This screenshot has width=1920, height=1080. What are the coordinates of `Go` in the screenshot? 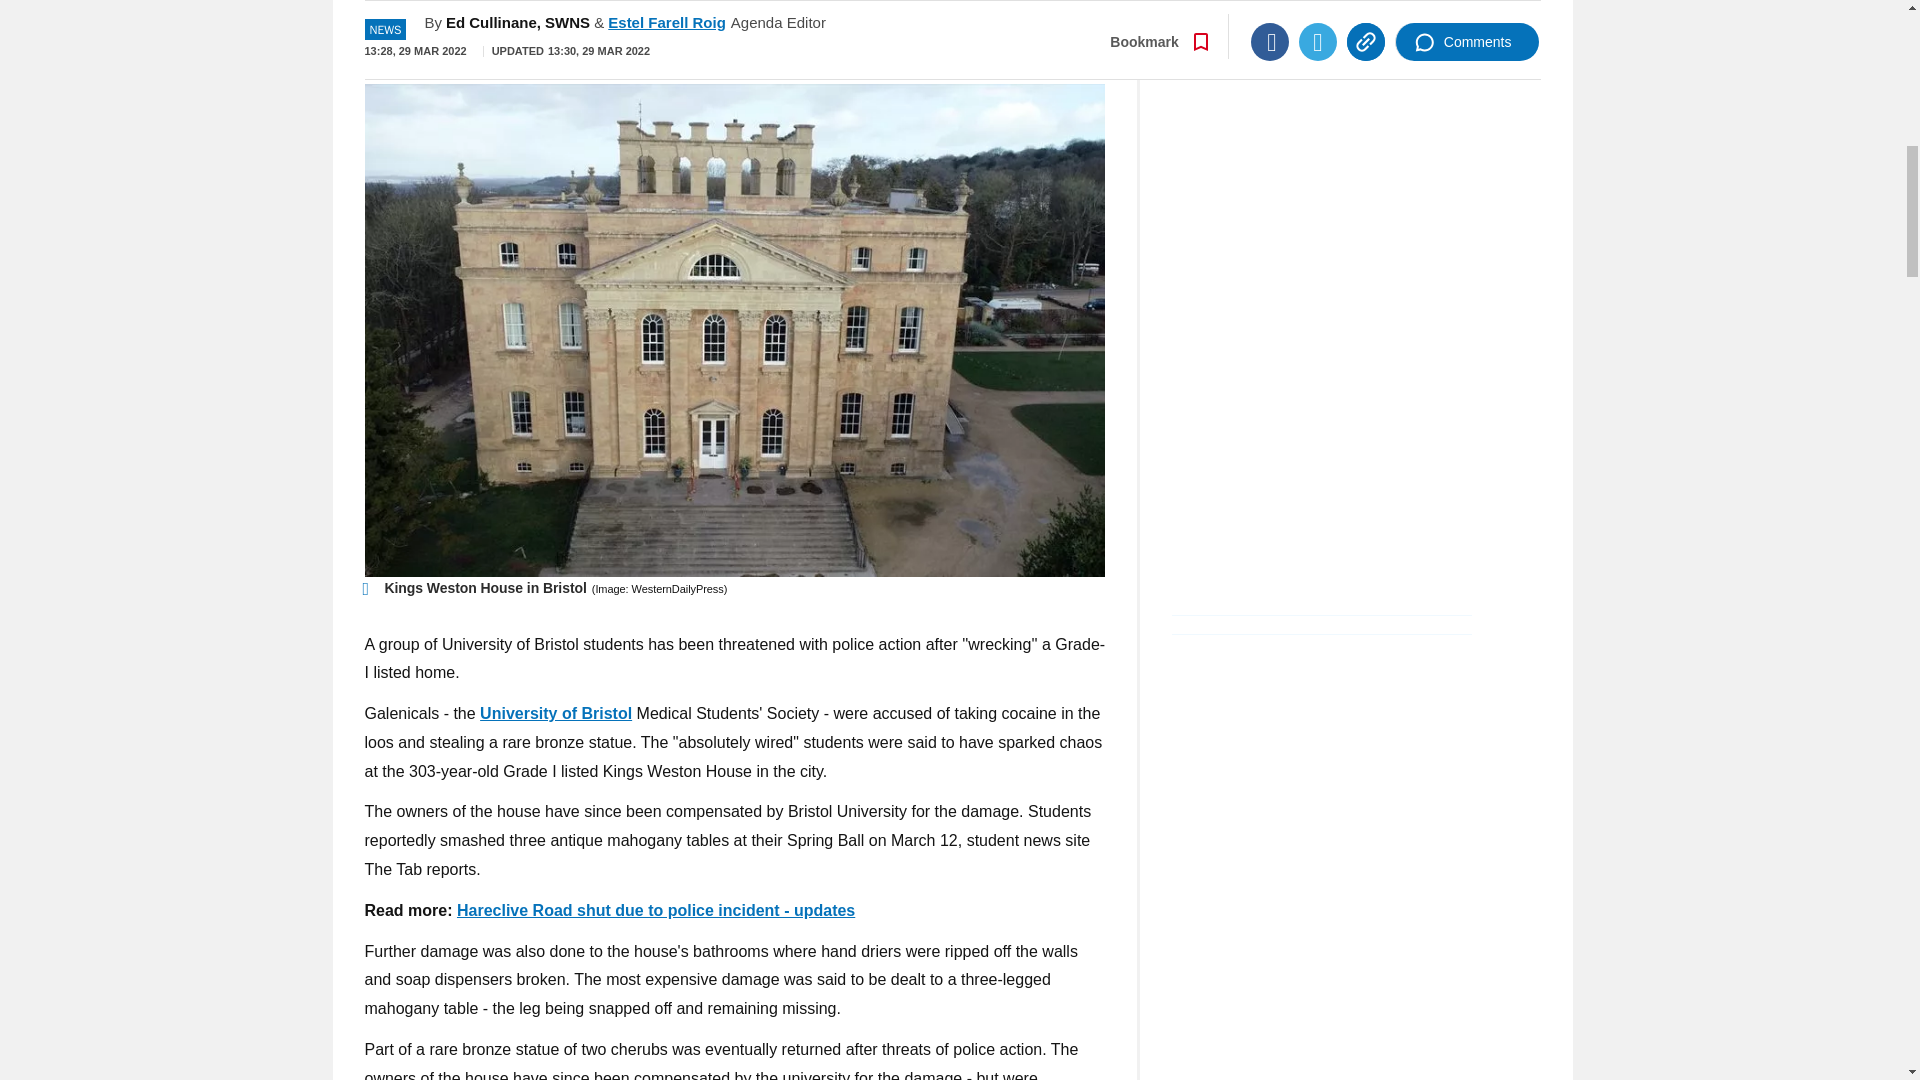 It's located at (962, 39).